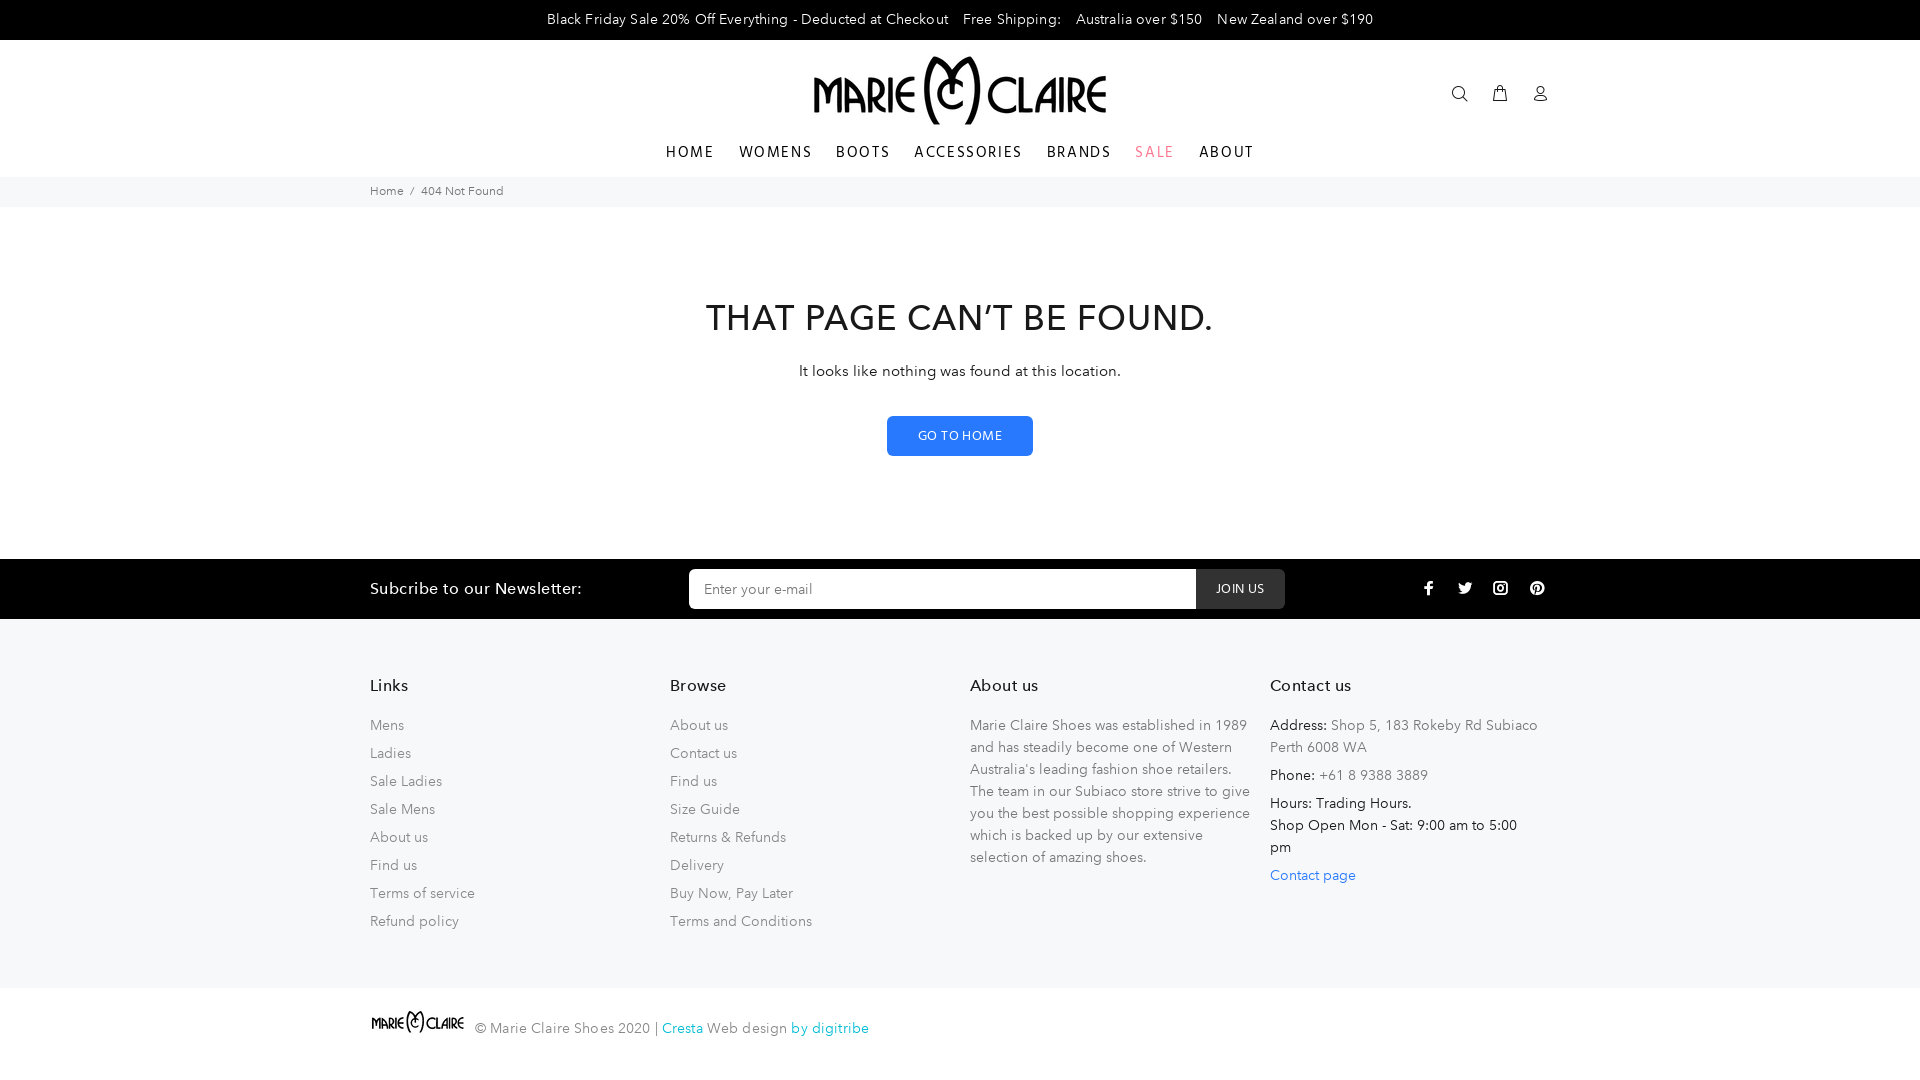  Describe the element at coordinates (394, 864) in the screenshot. I see `Find us` at that location.